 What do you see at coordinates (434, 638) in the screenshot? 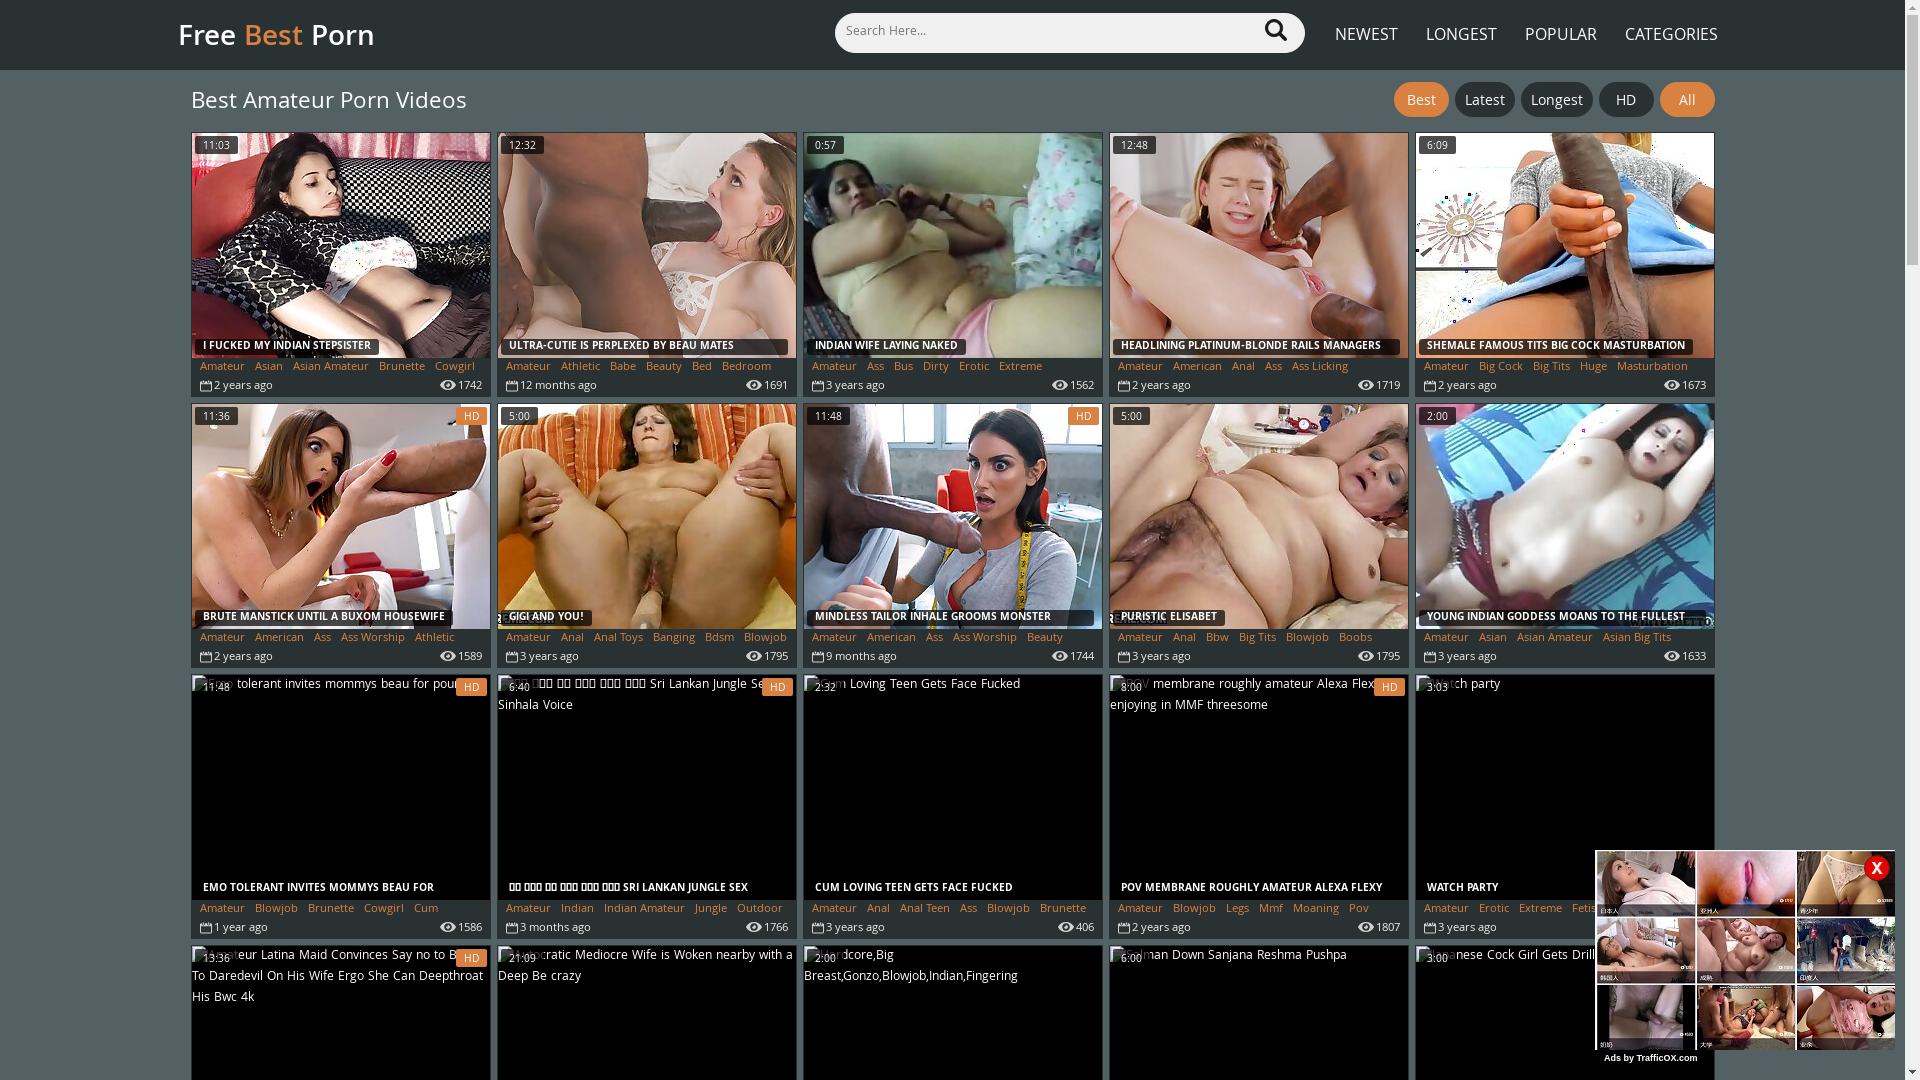
I see `Athletic` at bounding box center [434, 638].